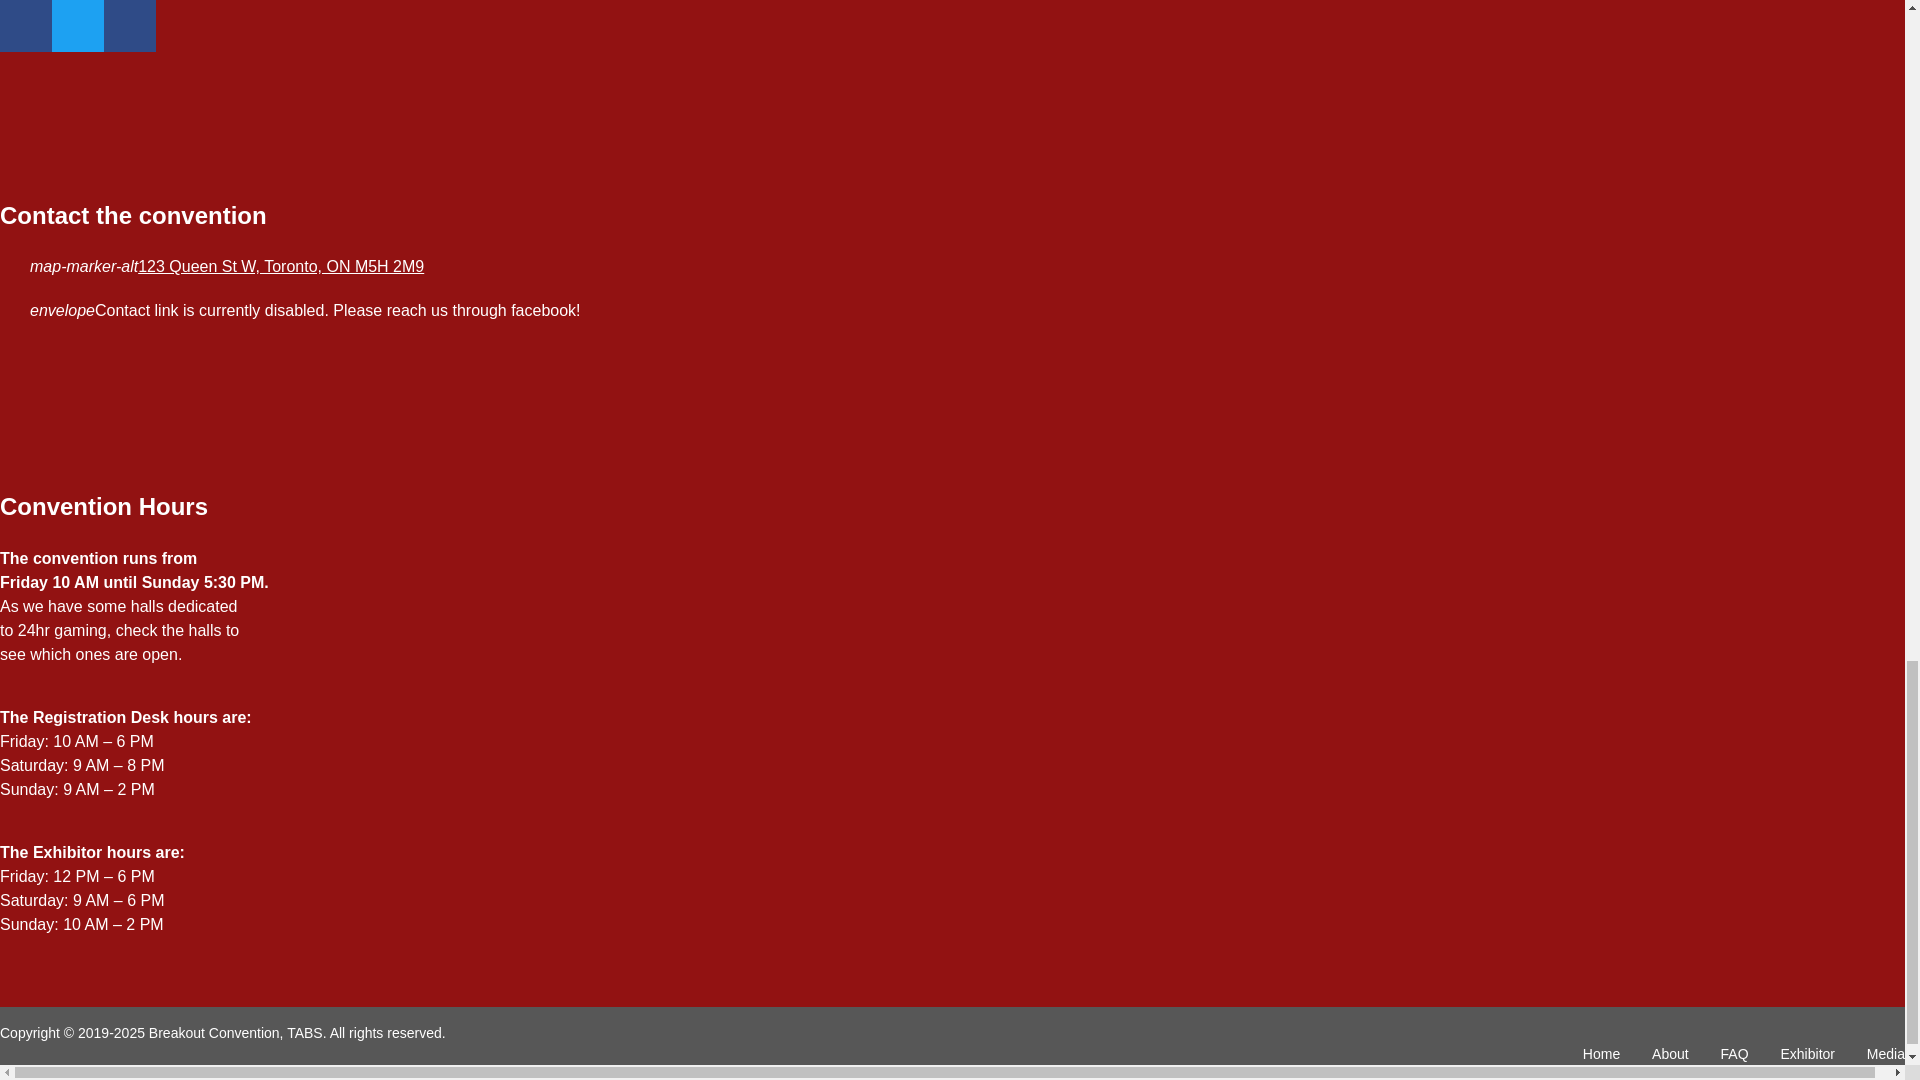  I want to click on twitter, so click(77, 26).